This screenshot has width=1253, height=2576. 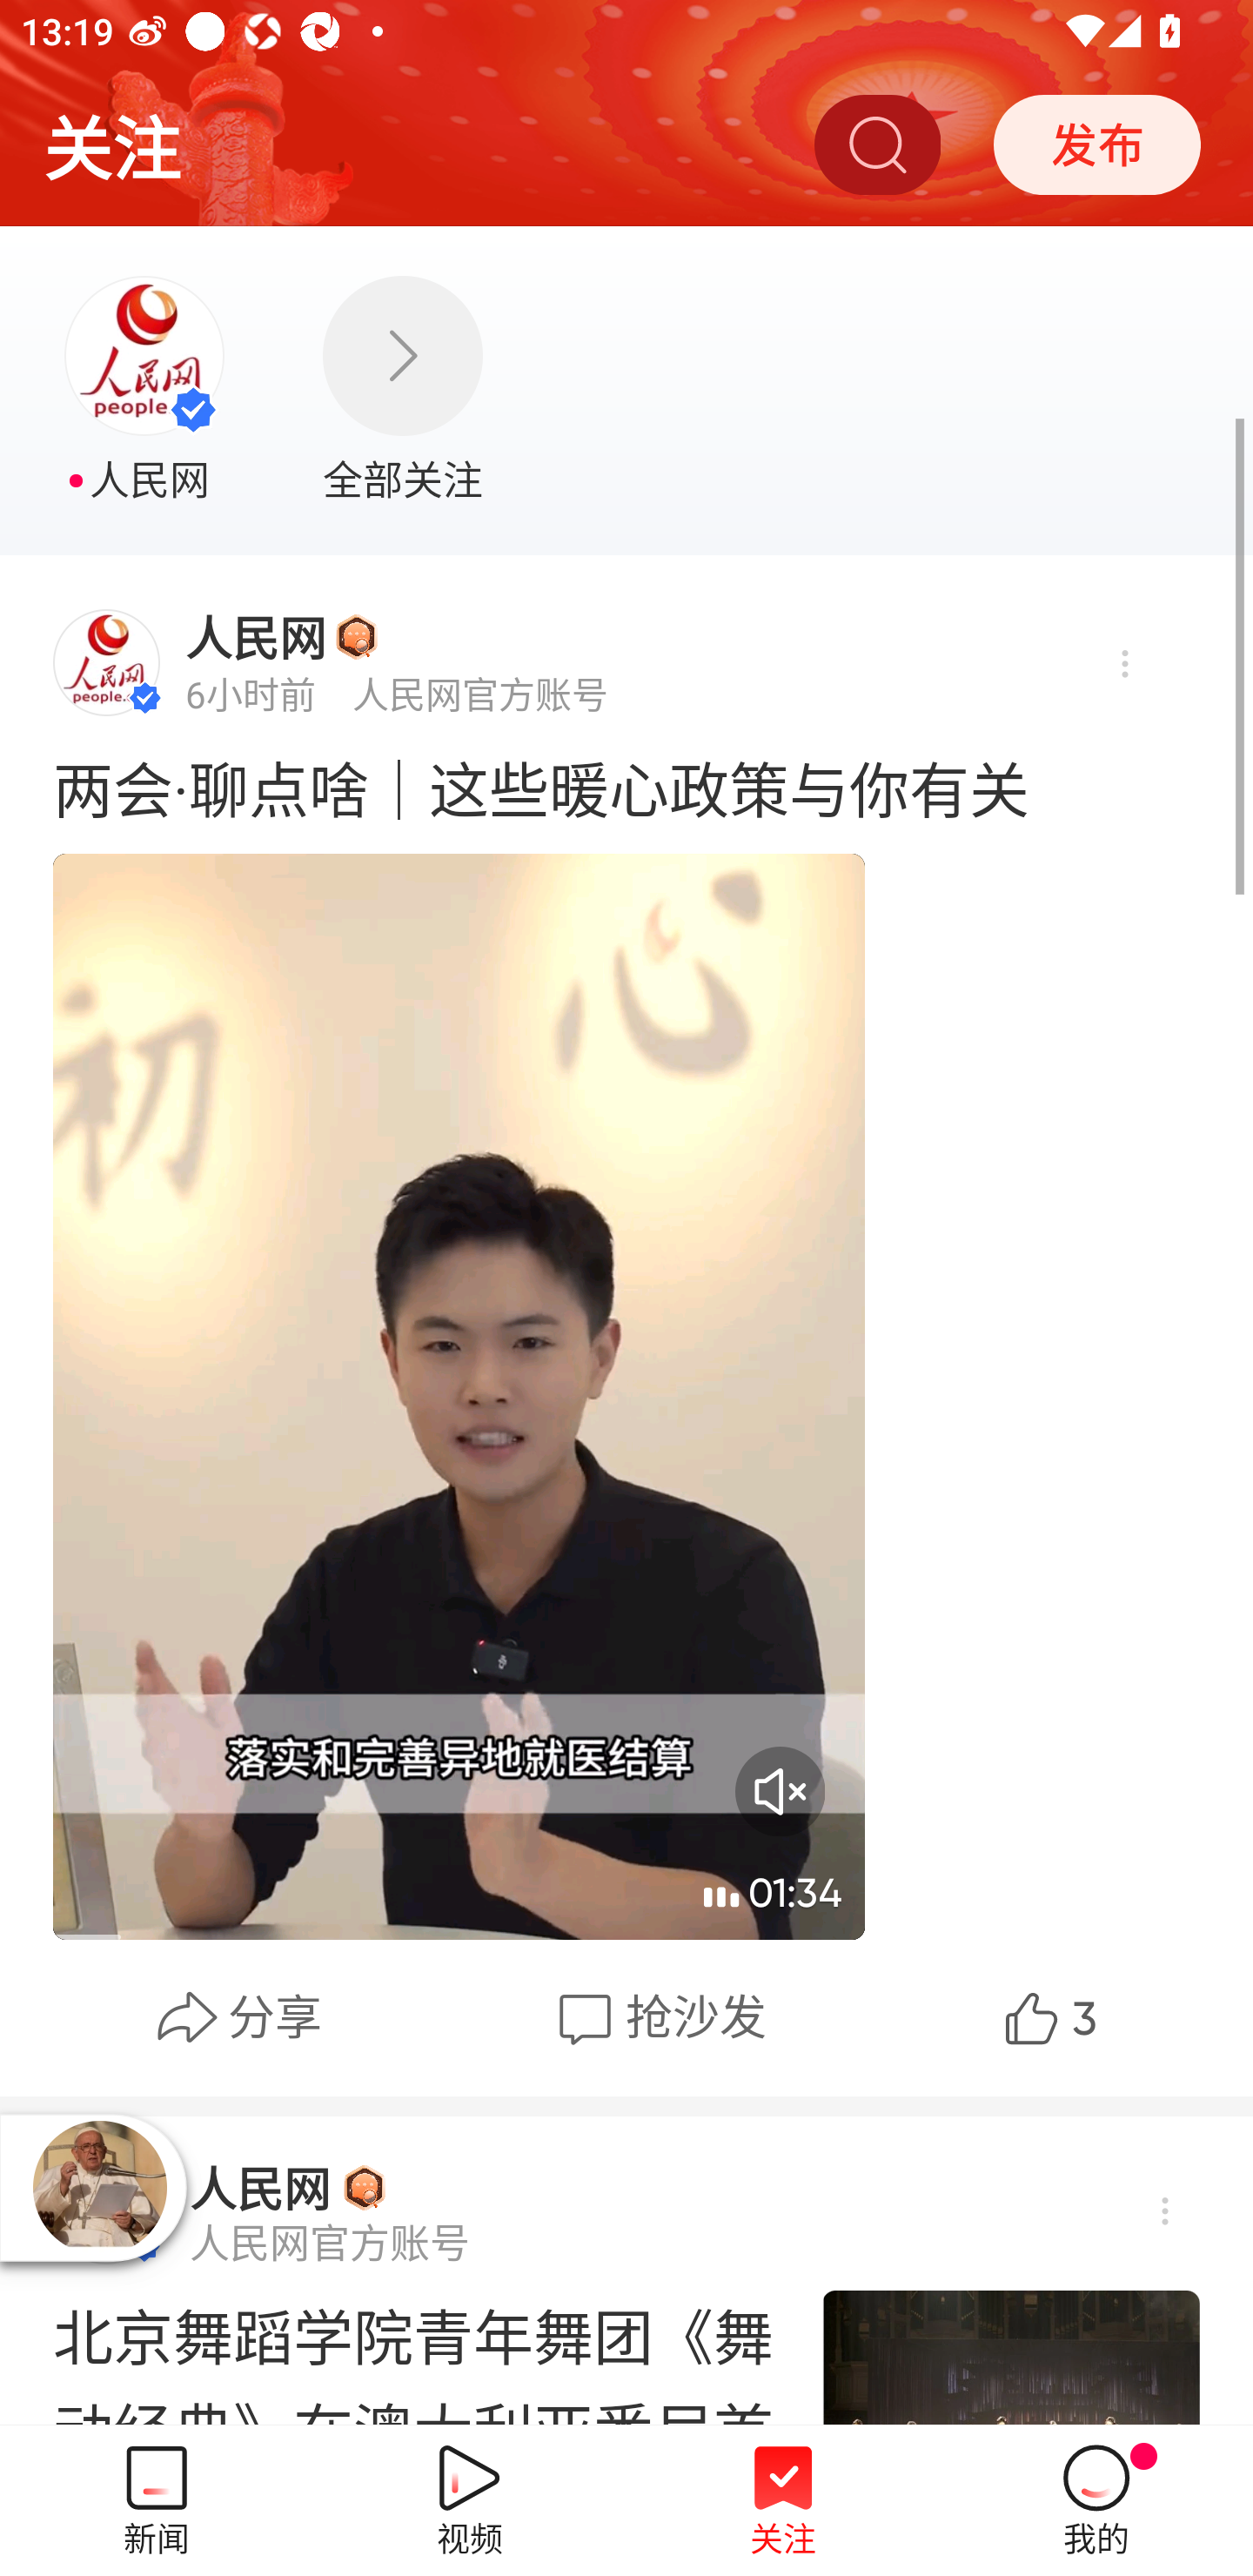 I want to click on 人民网官方账号, so click(x=329, y=2244).